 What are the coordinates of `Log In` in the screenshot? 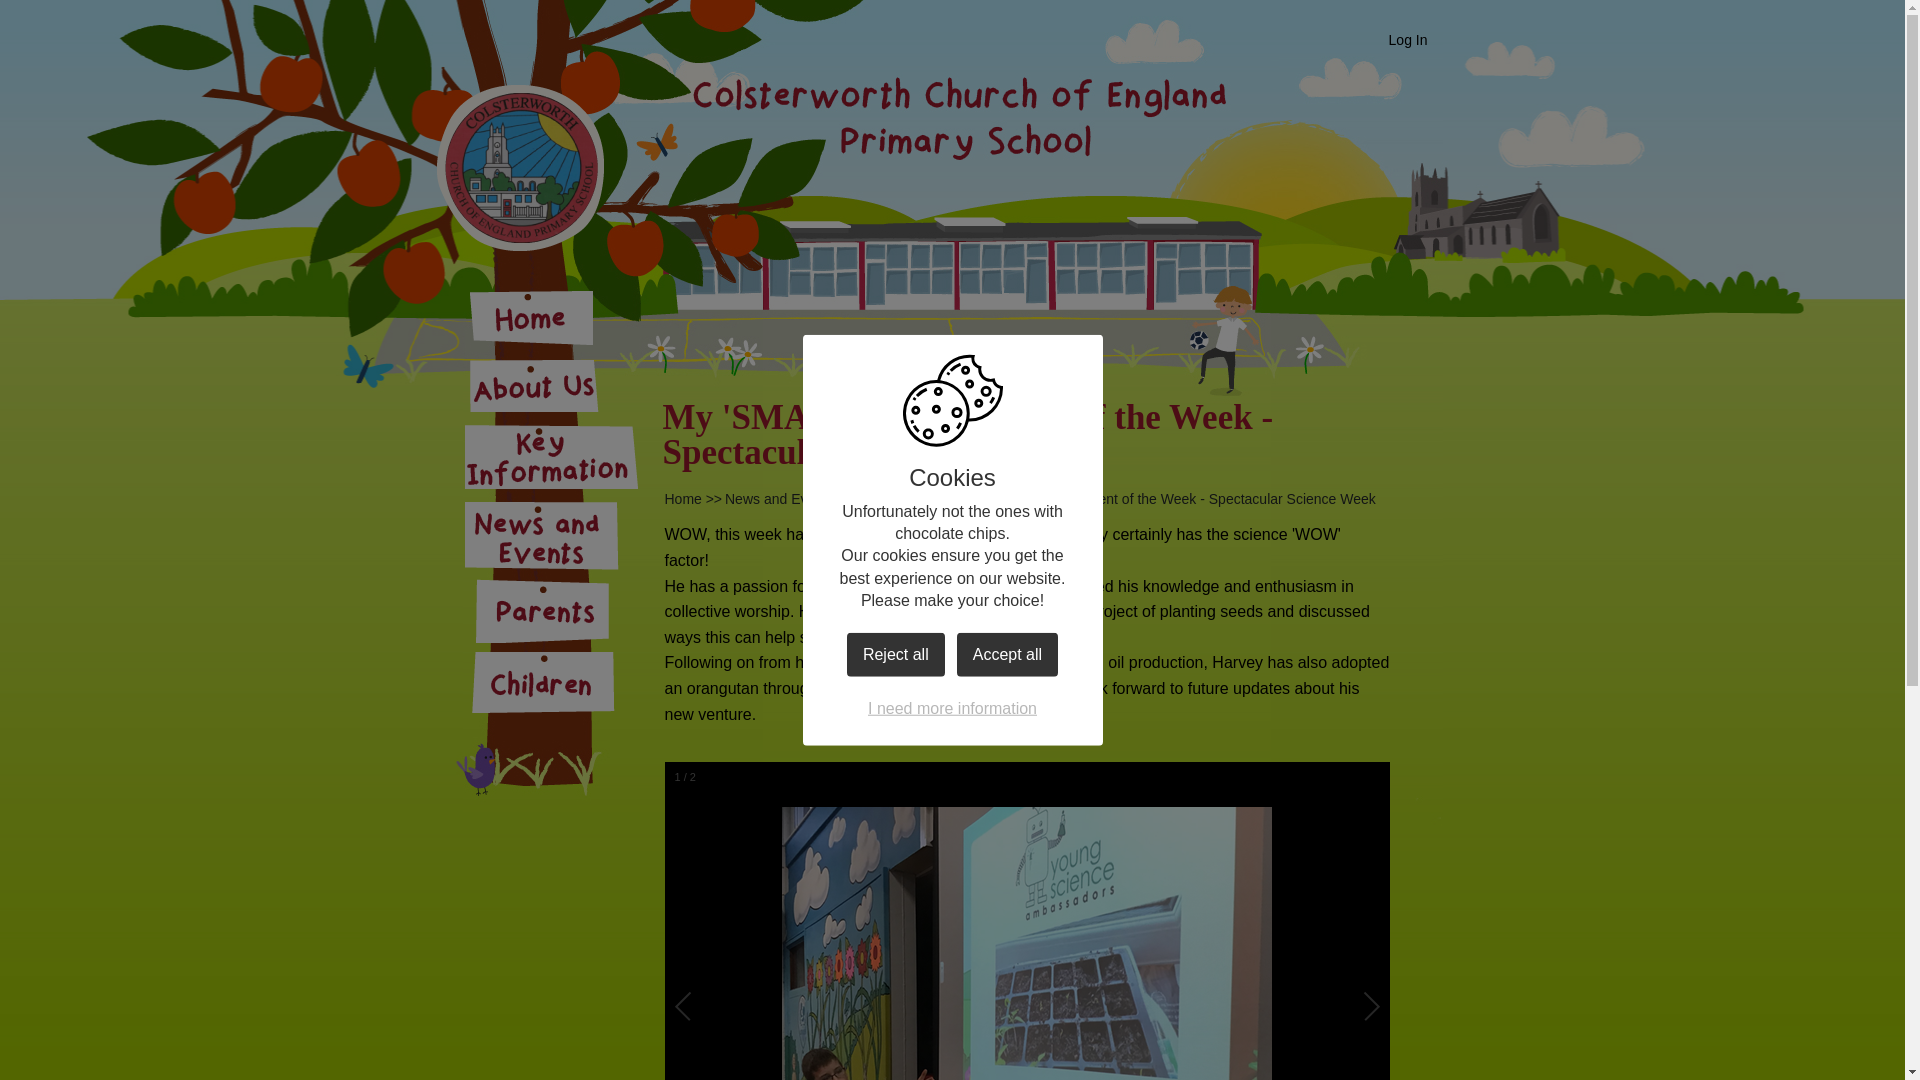 It's located at (1408, 40).